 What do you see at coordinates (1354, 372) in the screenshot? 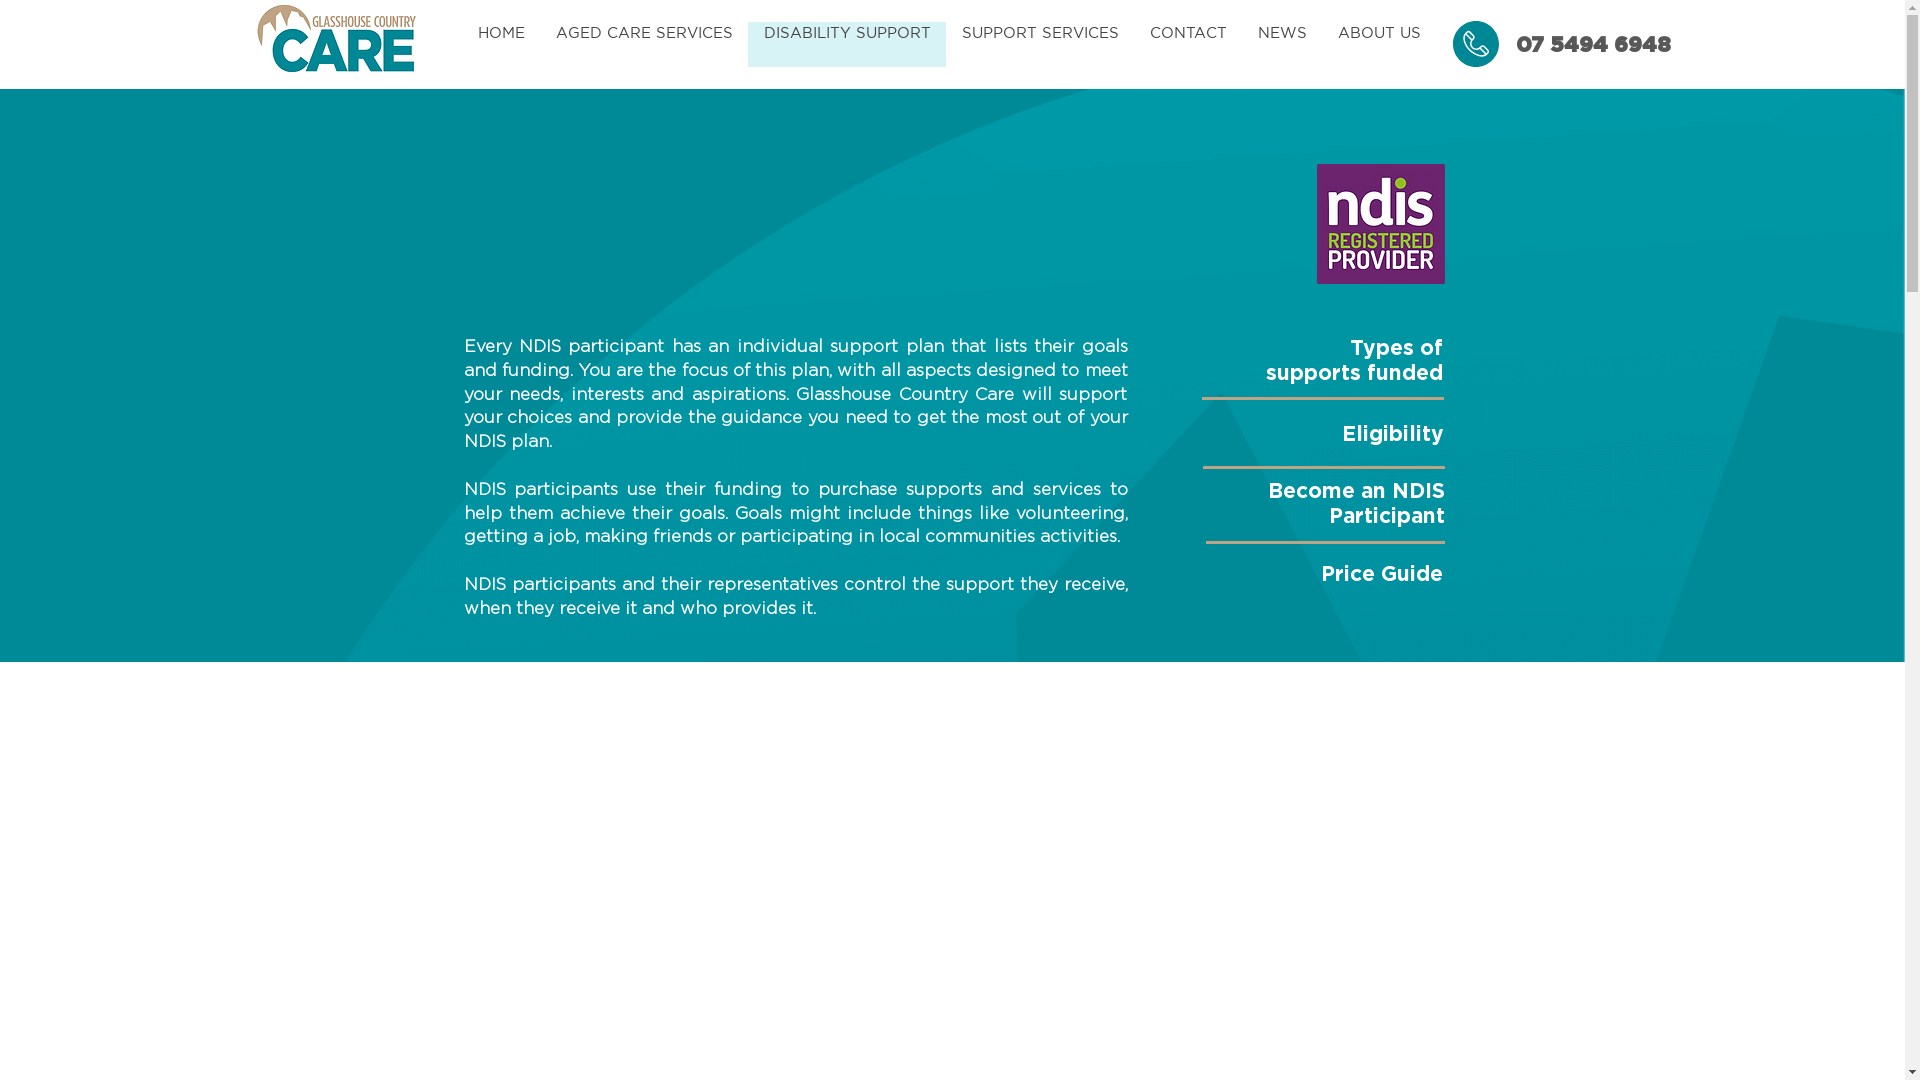
I see `supports funded` at bounding box center [1354, 372].